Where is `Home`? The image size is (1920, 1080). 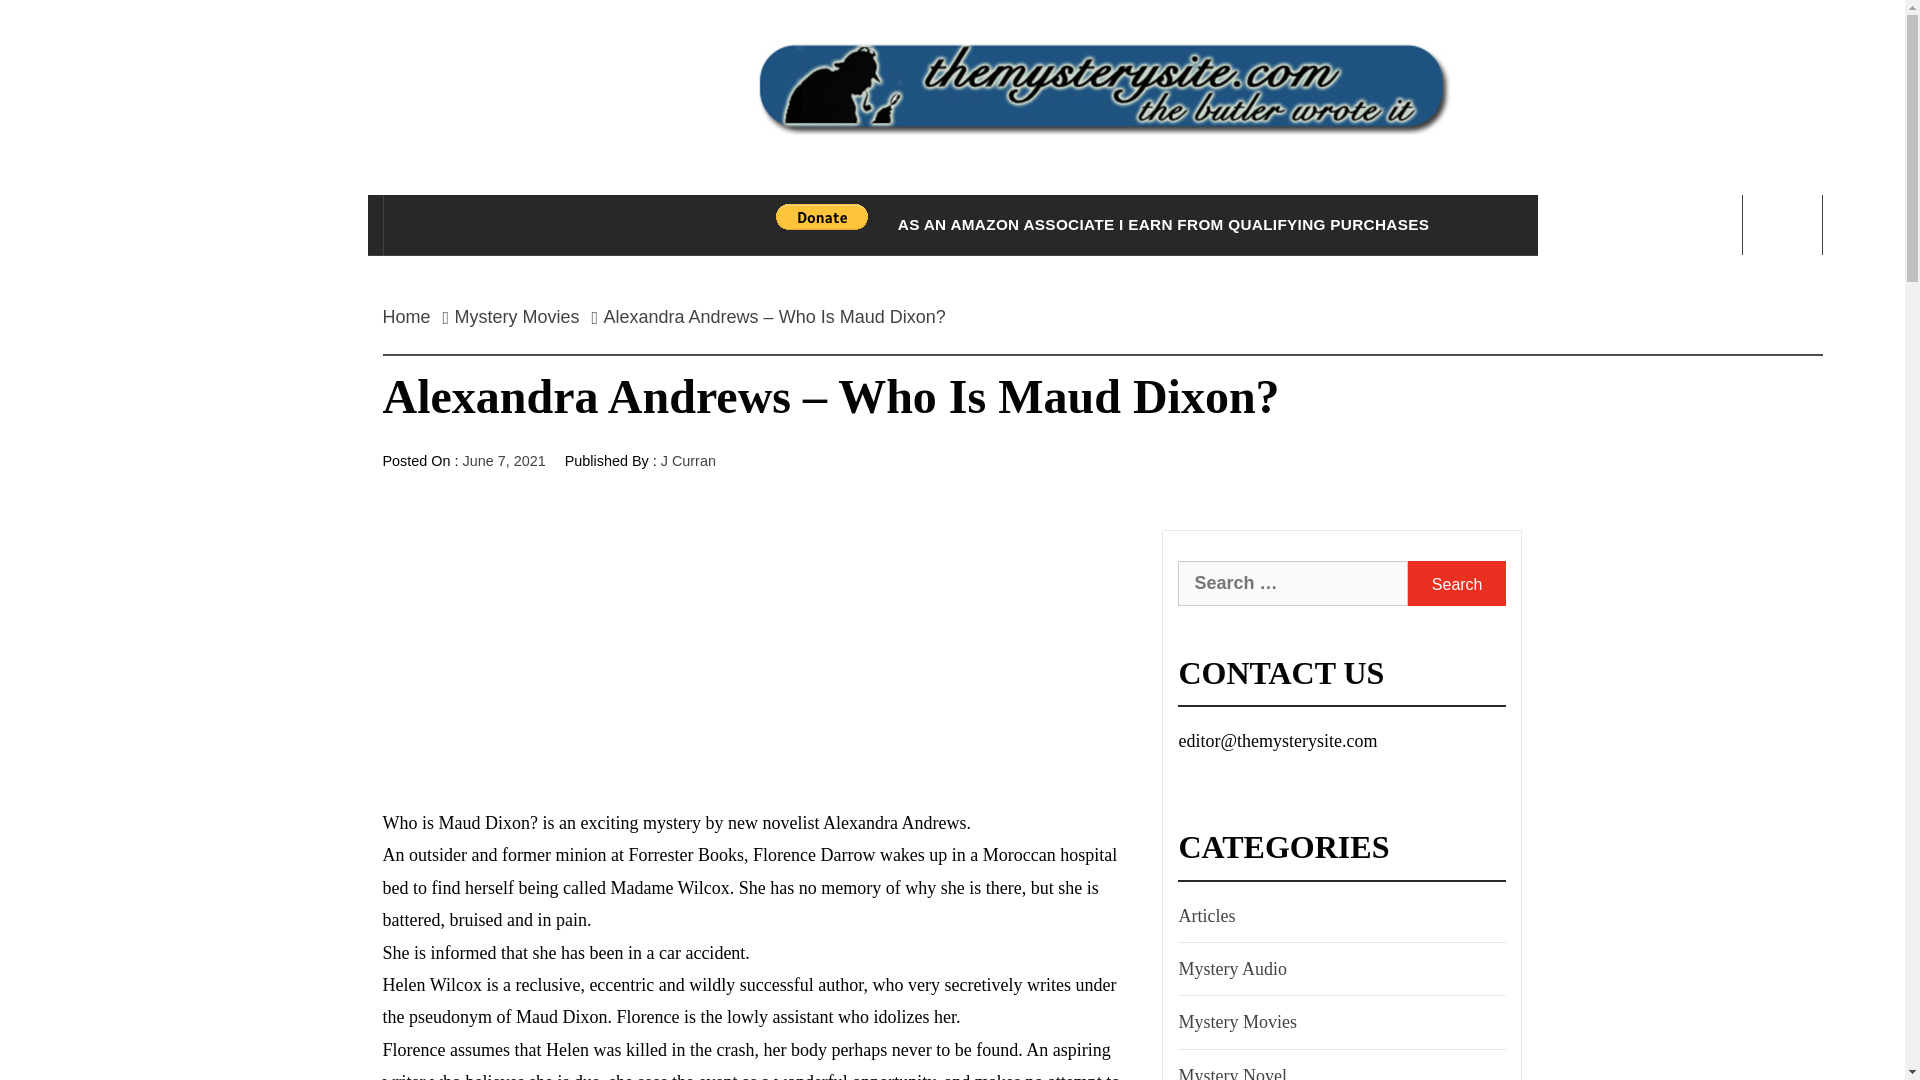
Home is located at coordinates (412, 316).